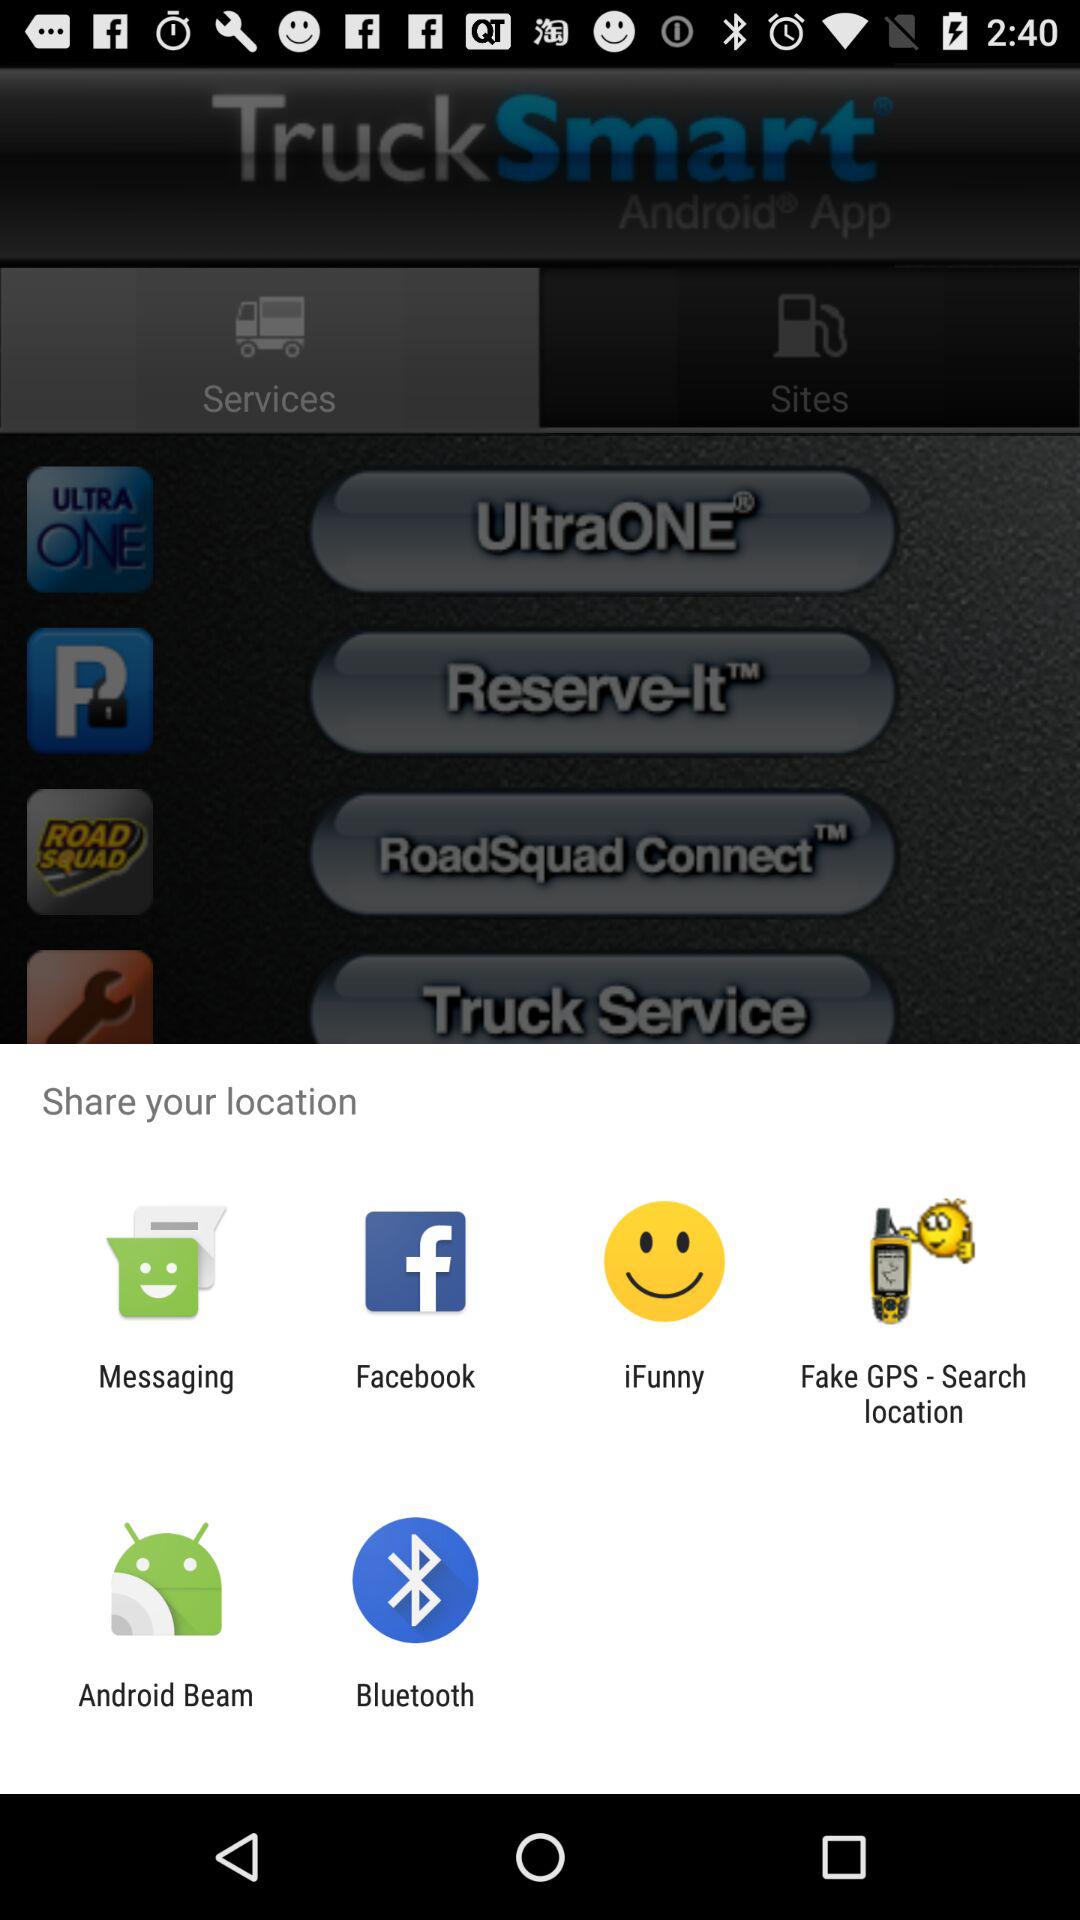  What do you see at coordinates (415, 1393) in the screenshot?
I see `tap icon next to ifunny item` at bounding box center [415, 1393].